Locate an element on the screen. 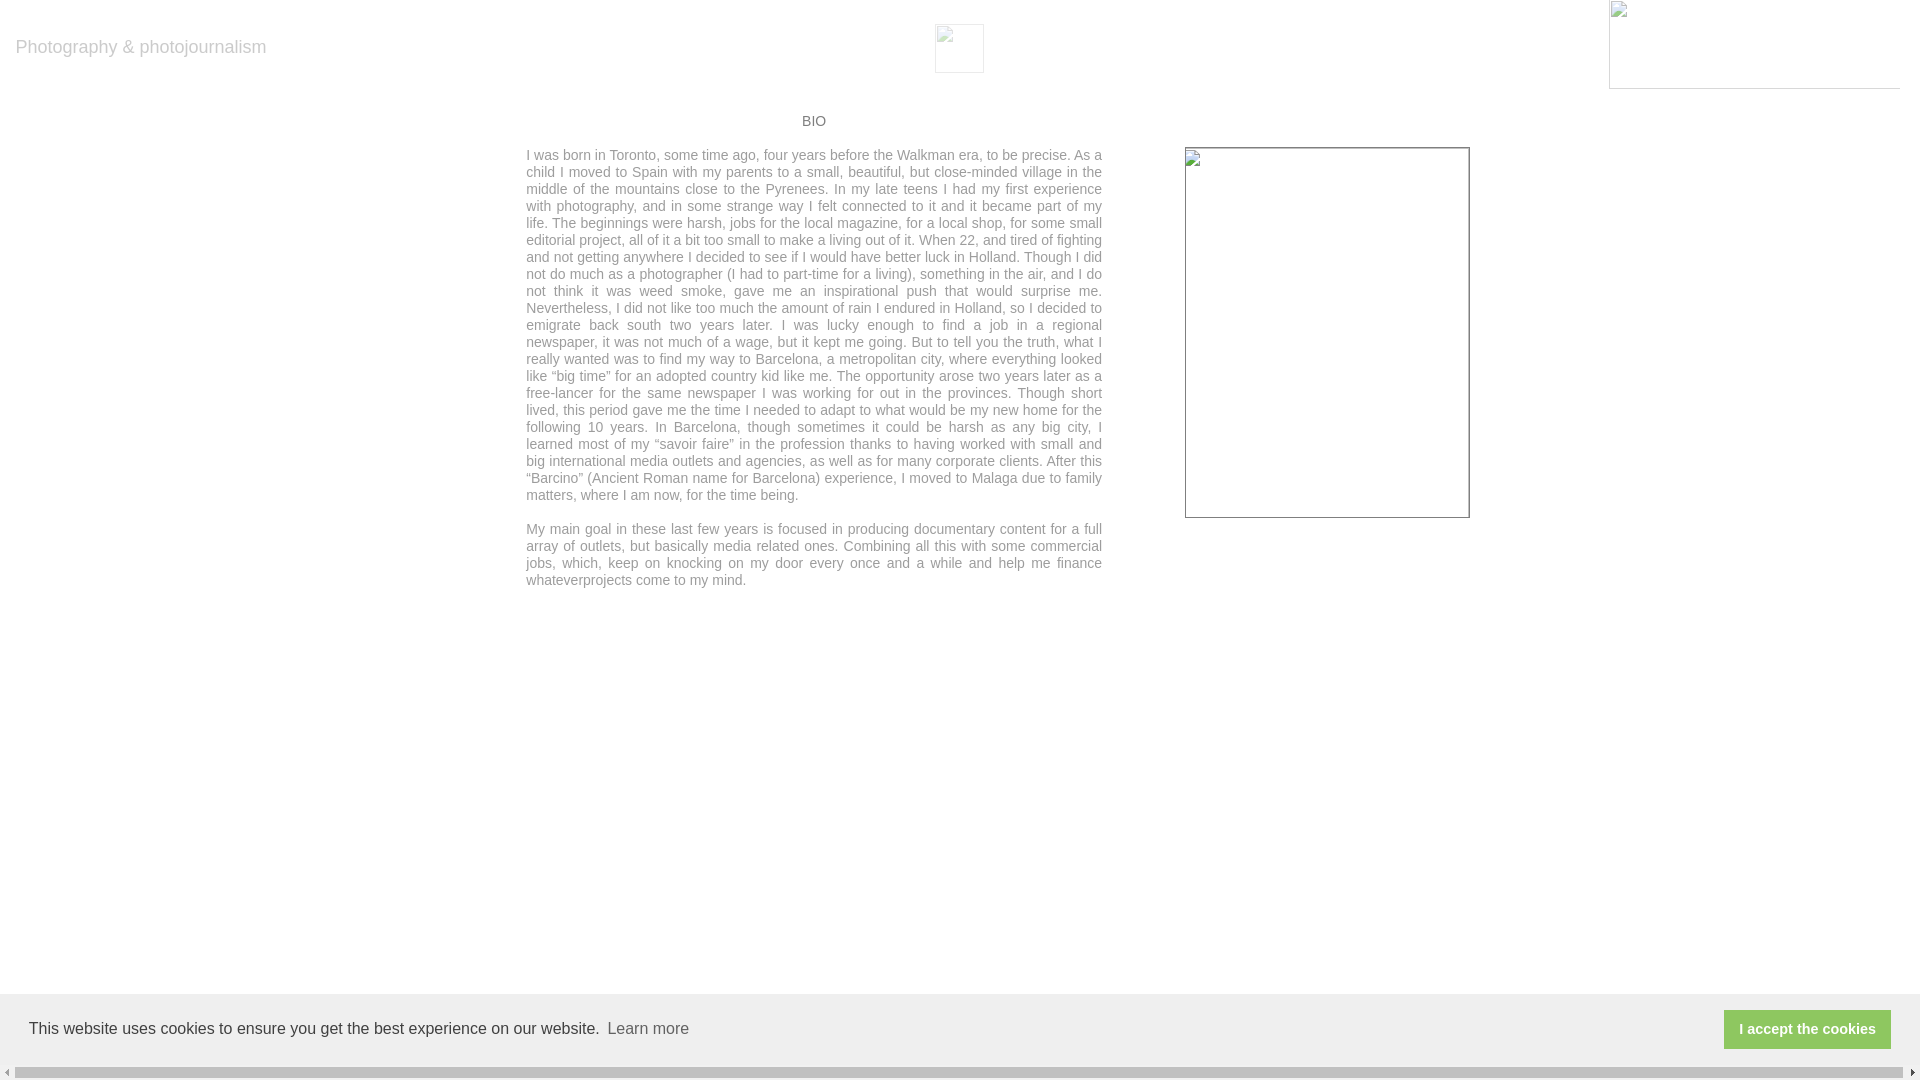 The image size is (1920, 1080). Learn more is located at coordinates (648, 1028).